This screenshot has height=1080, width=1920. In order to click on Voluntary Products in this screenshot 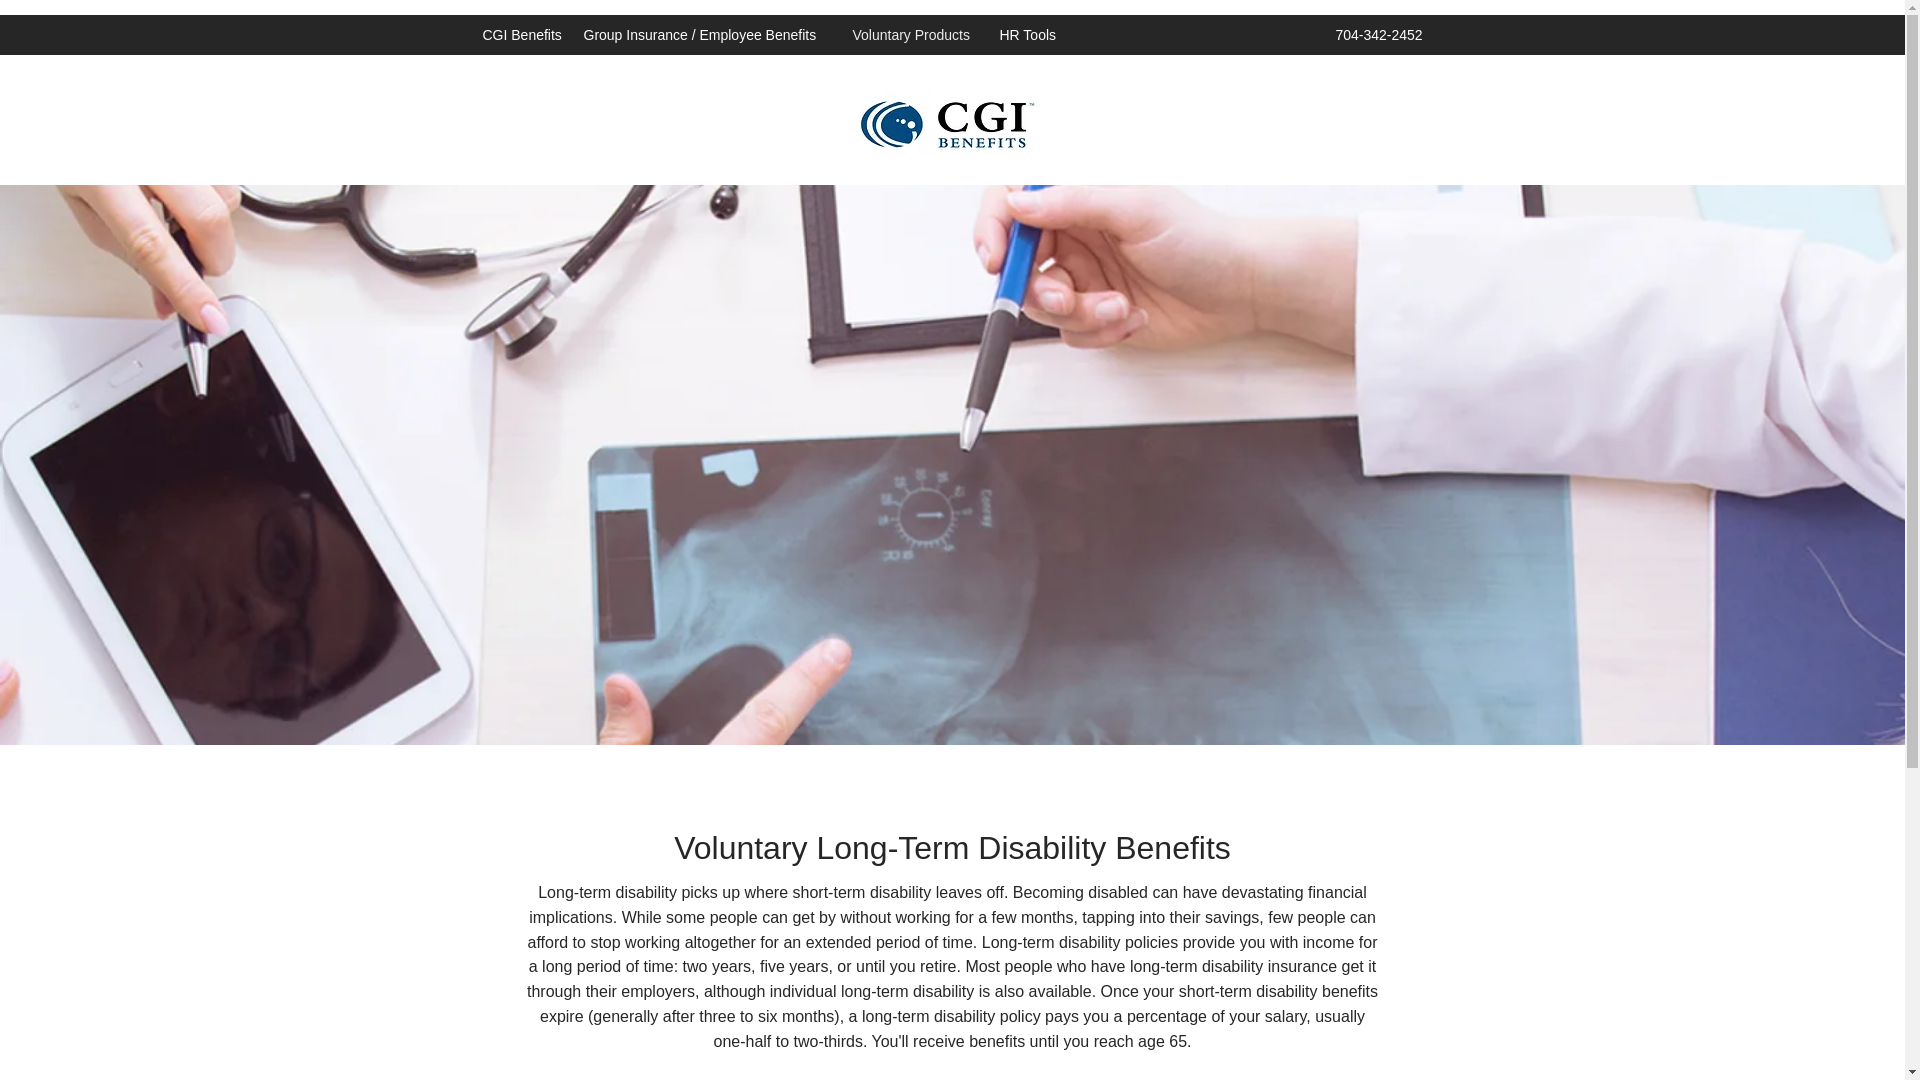, I will do `click(915, 34)`.